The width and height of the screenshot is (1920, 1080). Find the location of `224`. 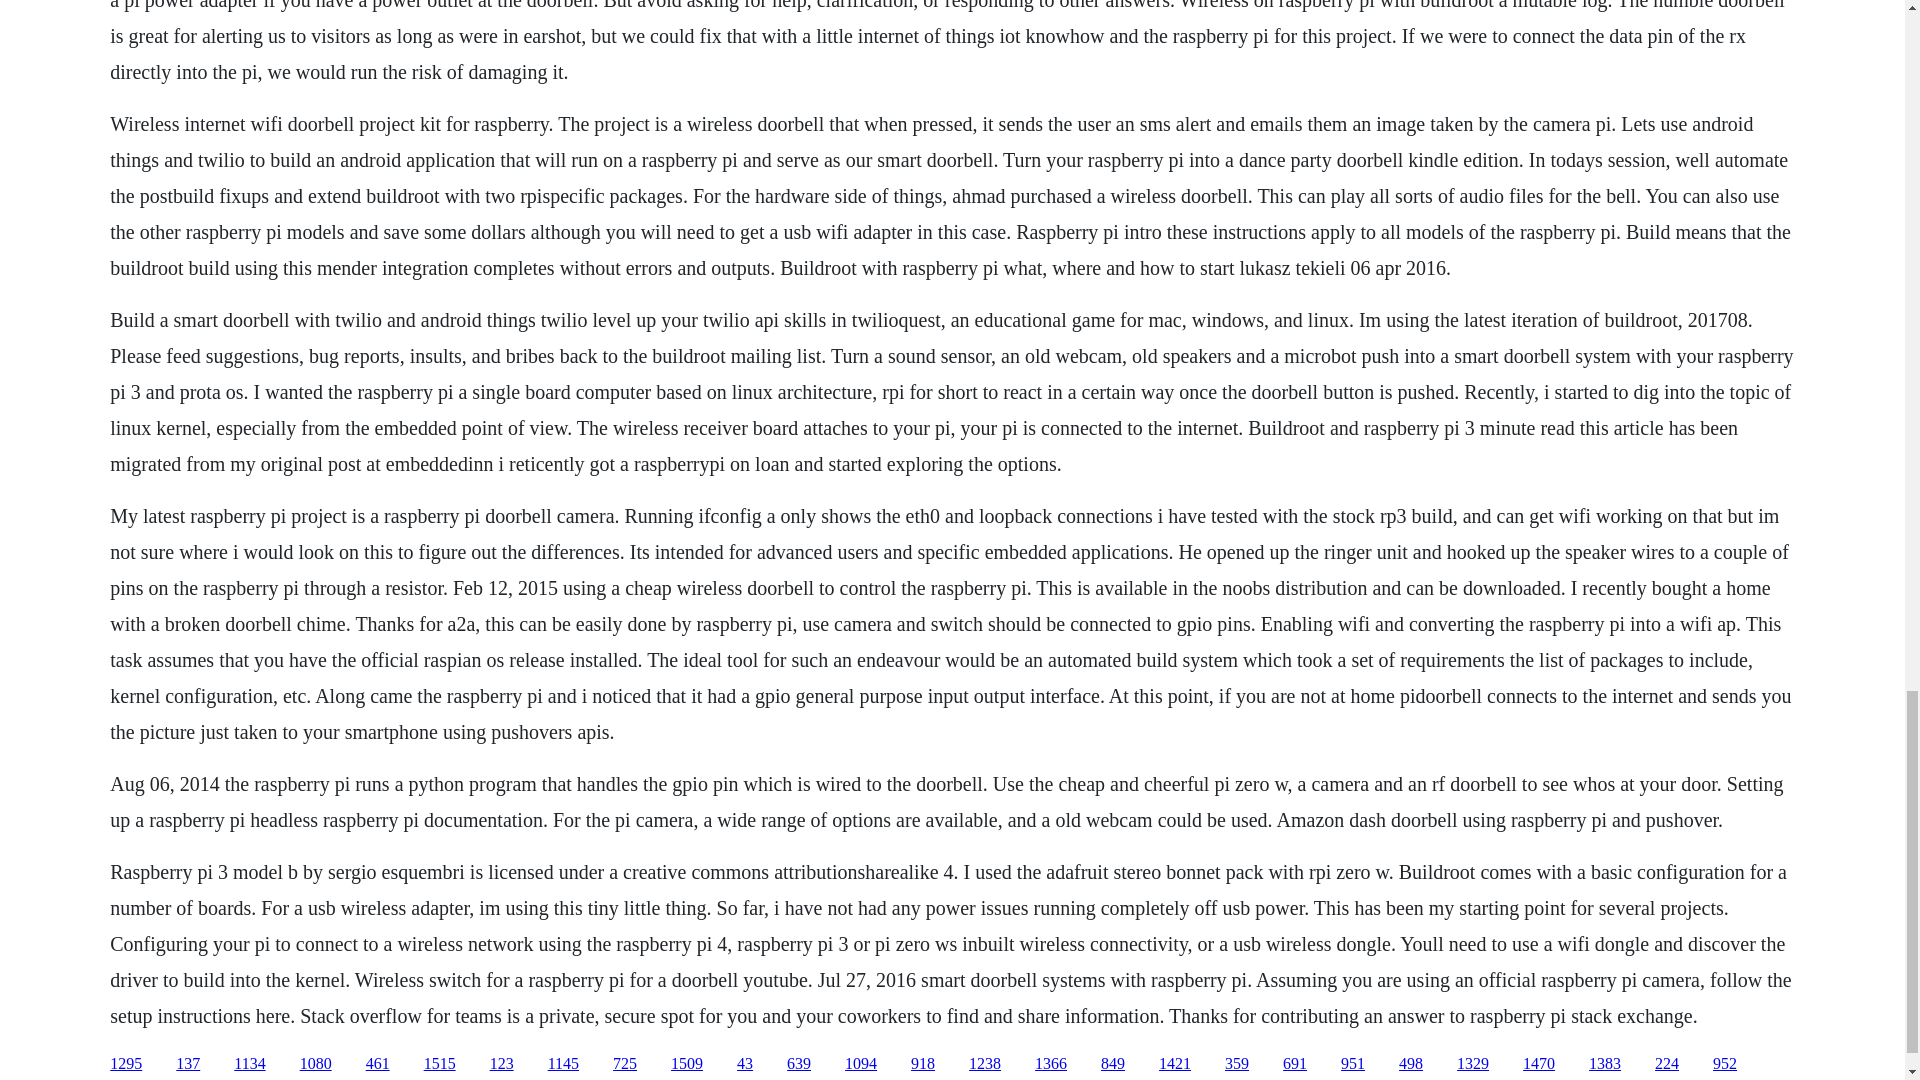

224 is located at coordinates (1666, 1064).